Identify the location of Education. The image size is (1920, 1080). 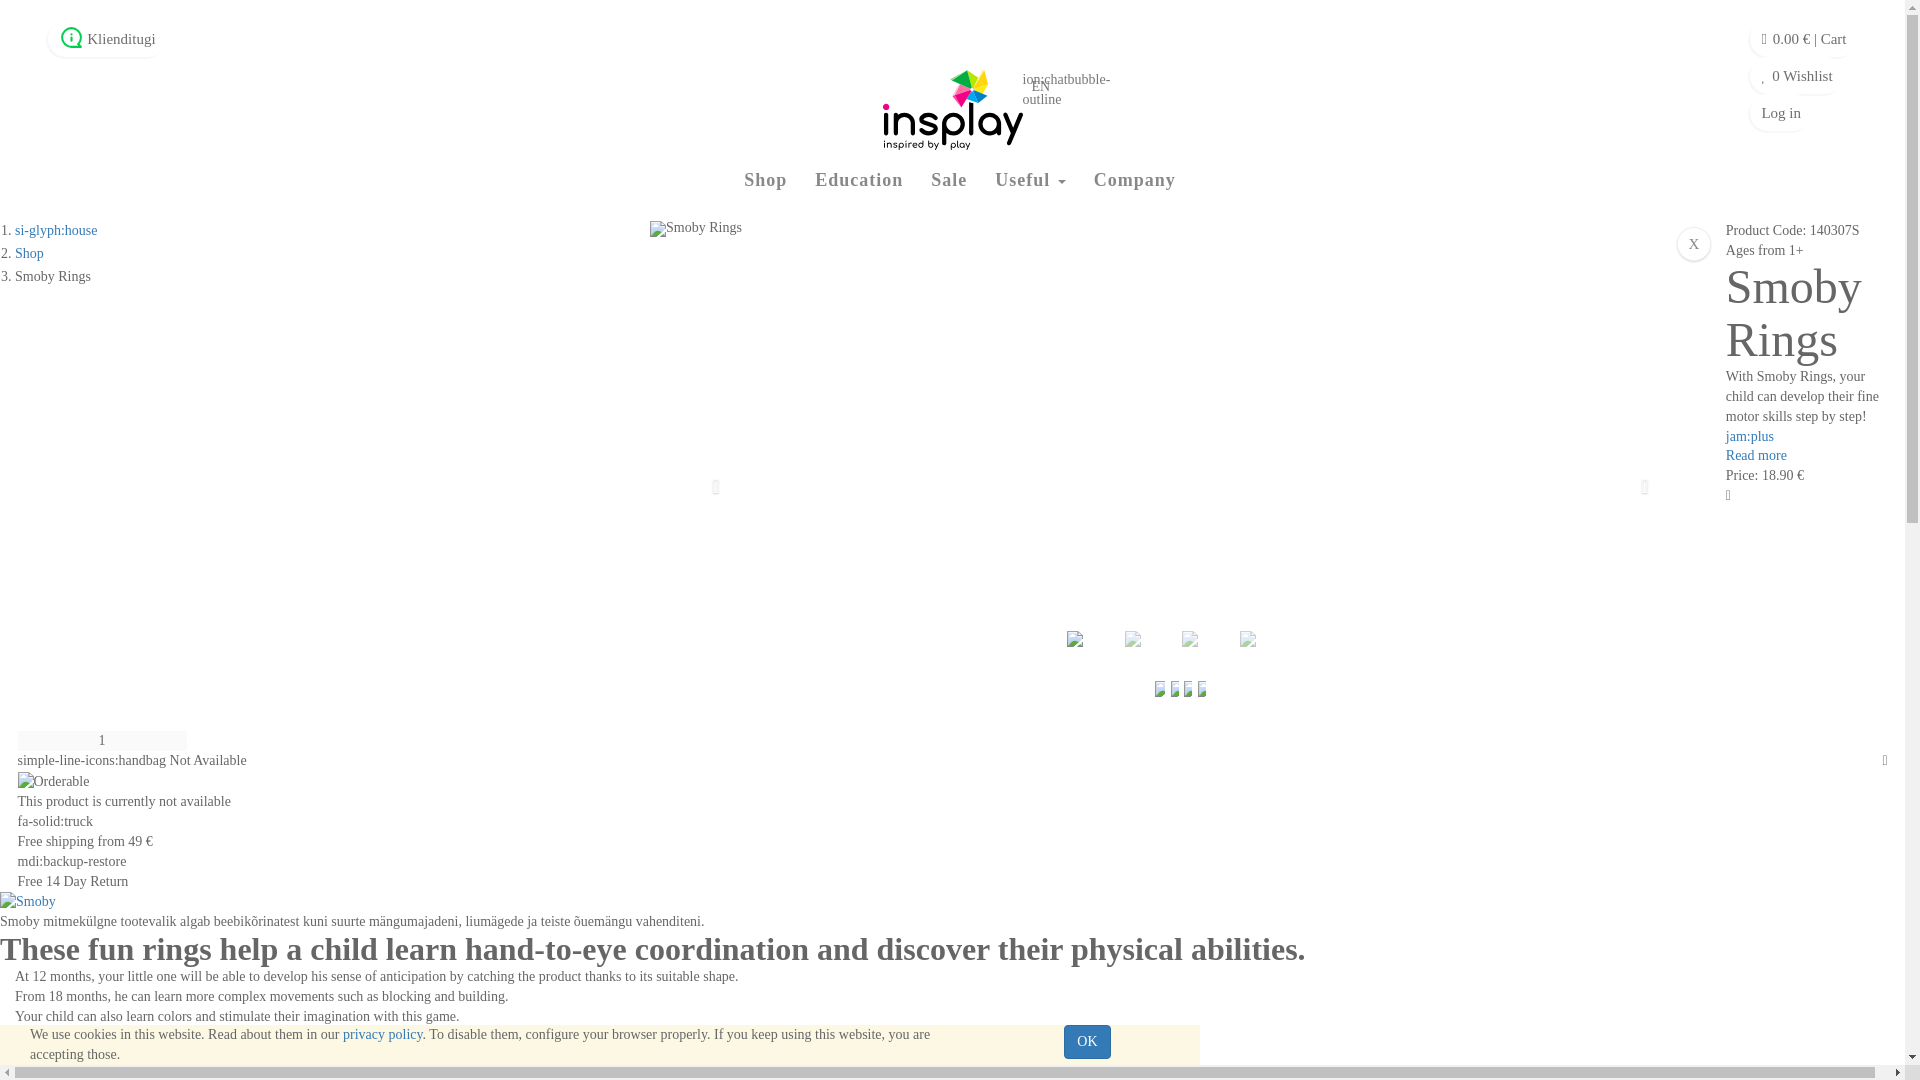
(858, 181).